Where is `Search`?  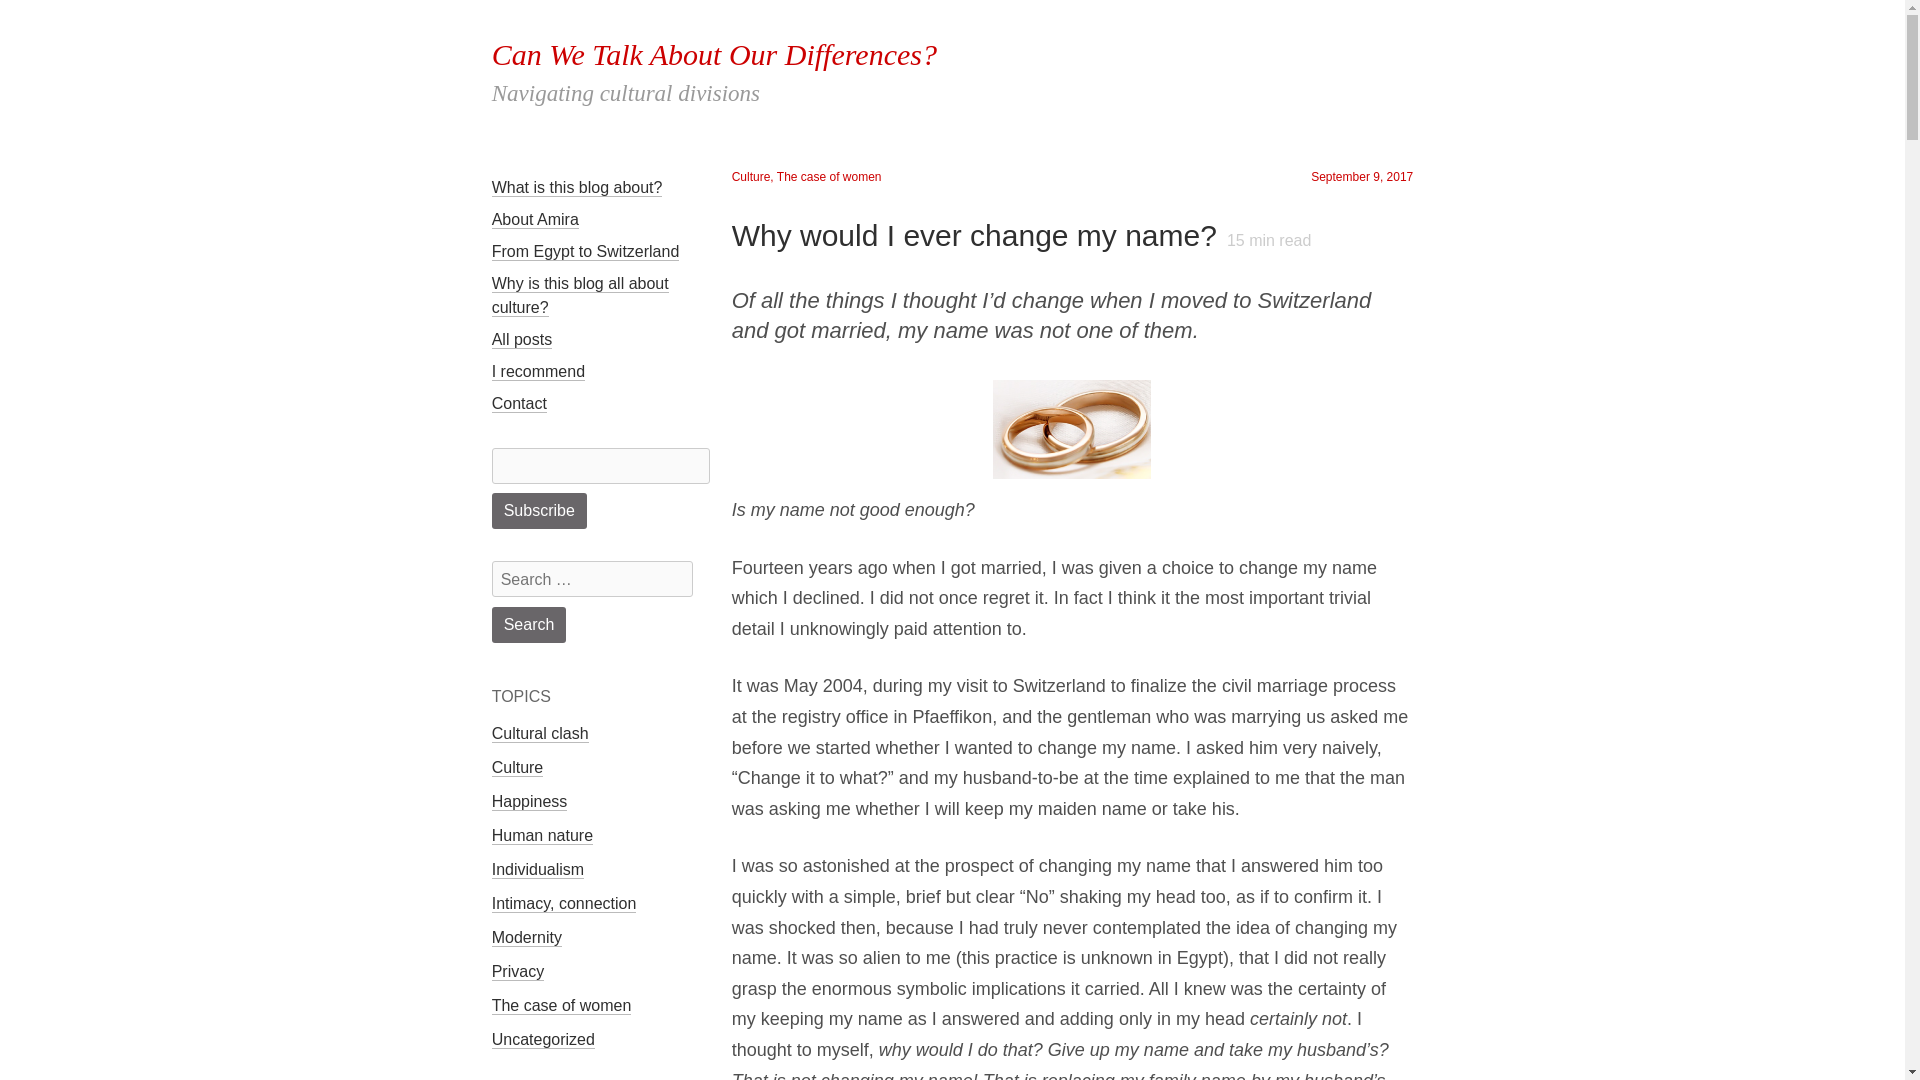 Search is located at coordinates (528, 624).